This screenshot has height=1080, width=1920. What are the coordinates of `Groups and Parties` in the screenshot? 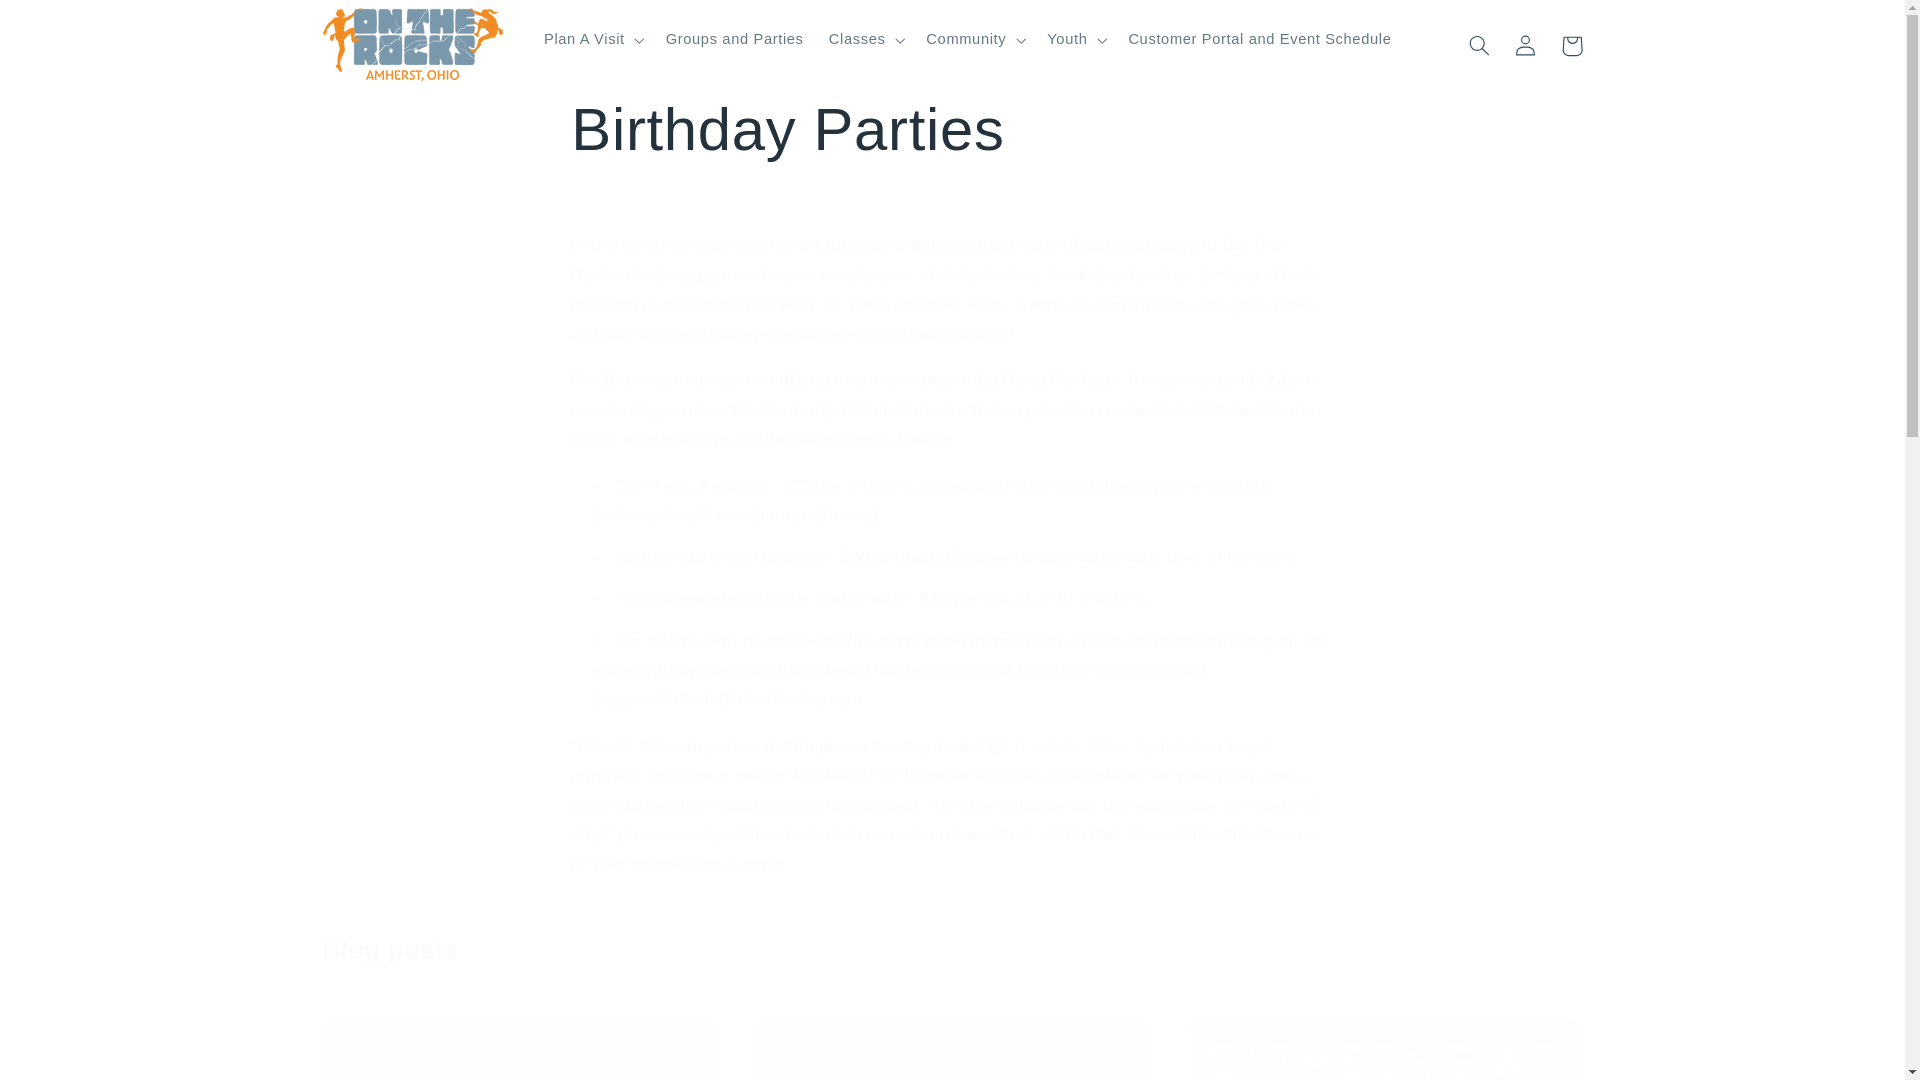 It's located at (734, 40).